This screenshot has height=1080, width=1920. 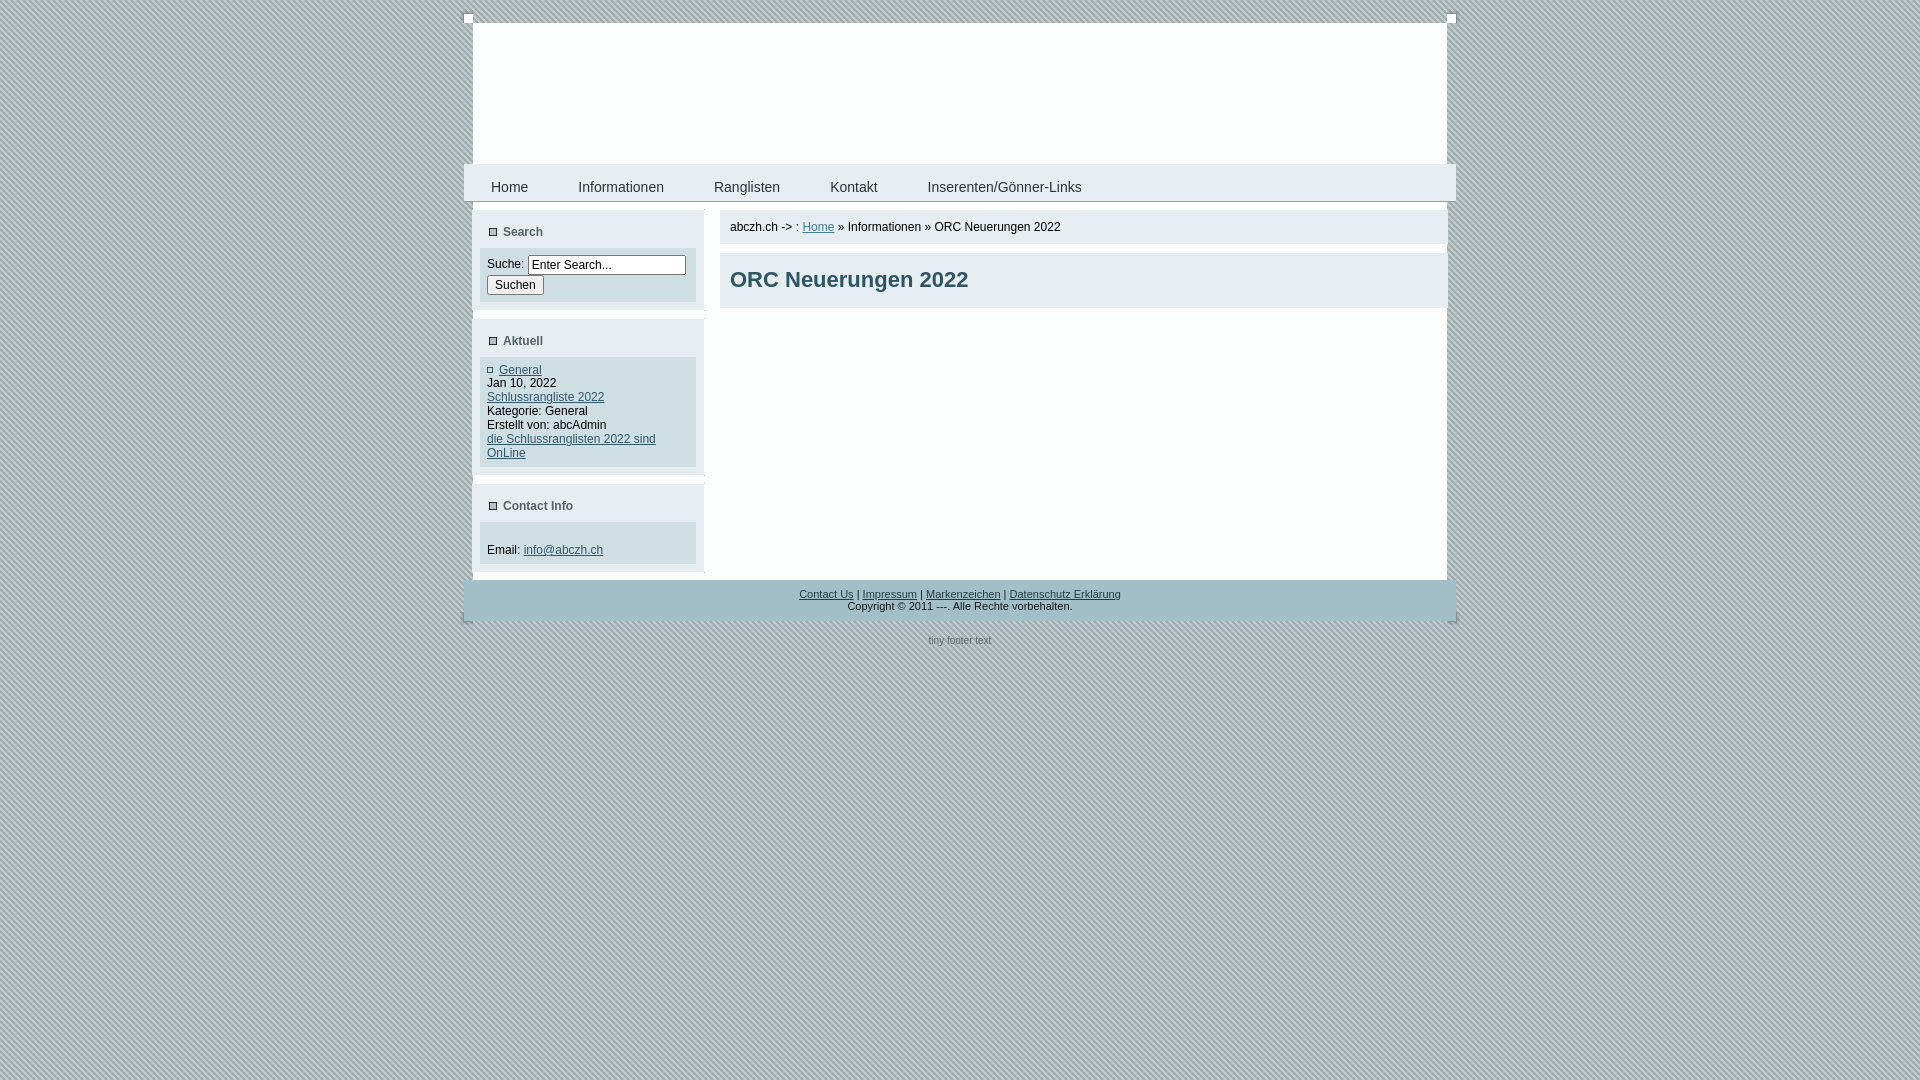 I want to click on Home, so click(x=510, y=187).